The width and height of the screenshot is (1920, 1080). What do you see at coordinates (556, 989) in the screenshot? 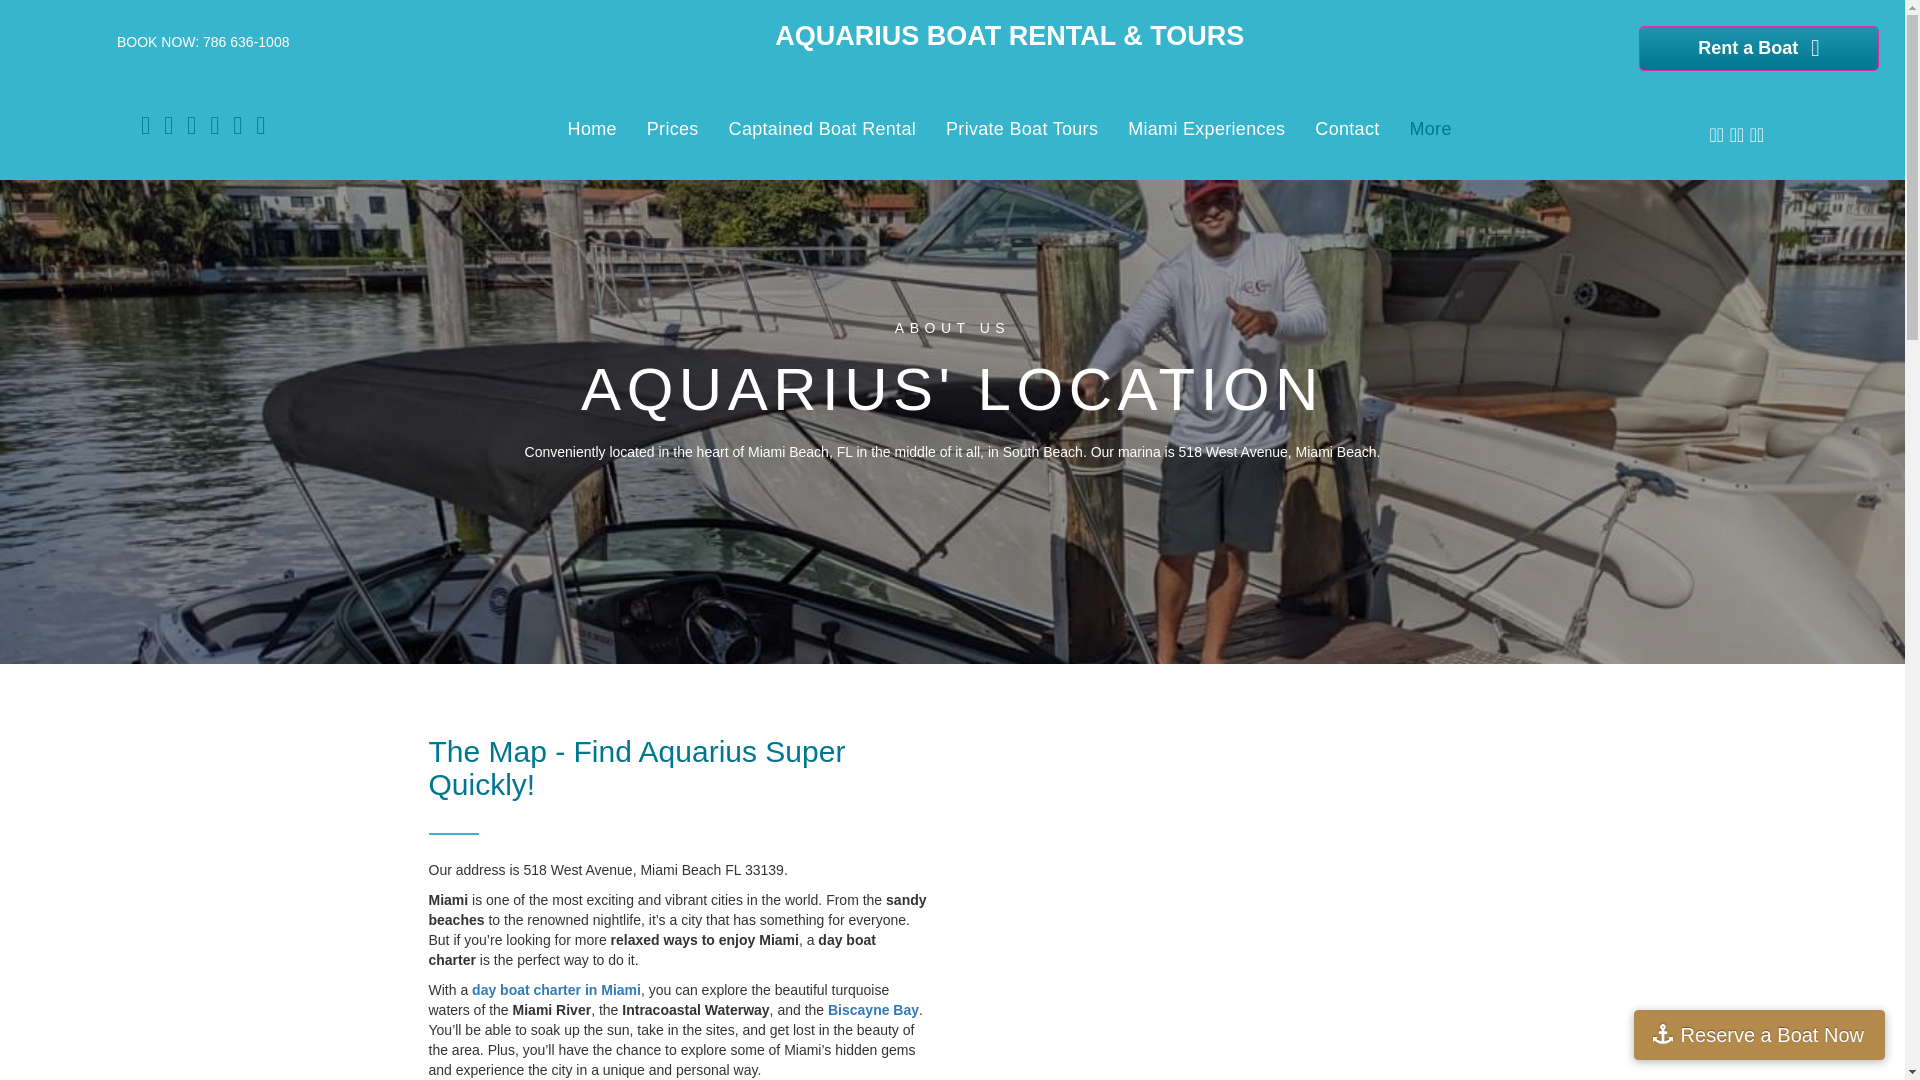
I see `Best Charter in Miami` at bounding box center [556, 989].